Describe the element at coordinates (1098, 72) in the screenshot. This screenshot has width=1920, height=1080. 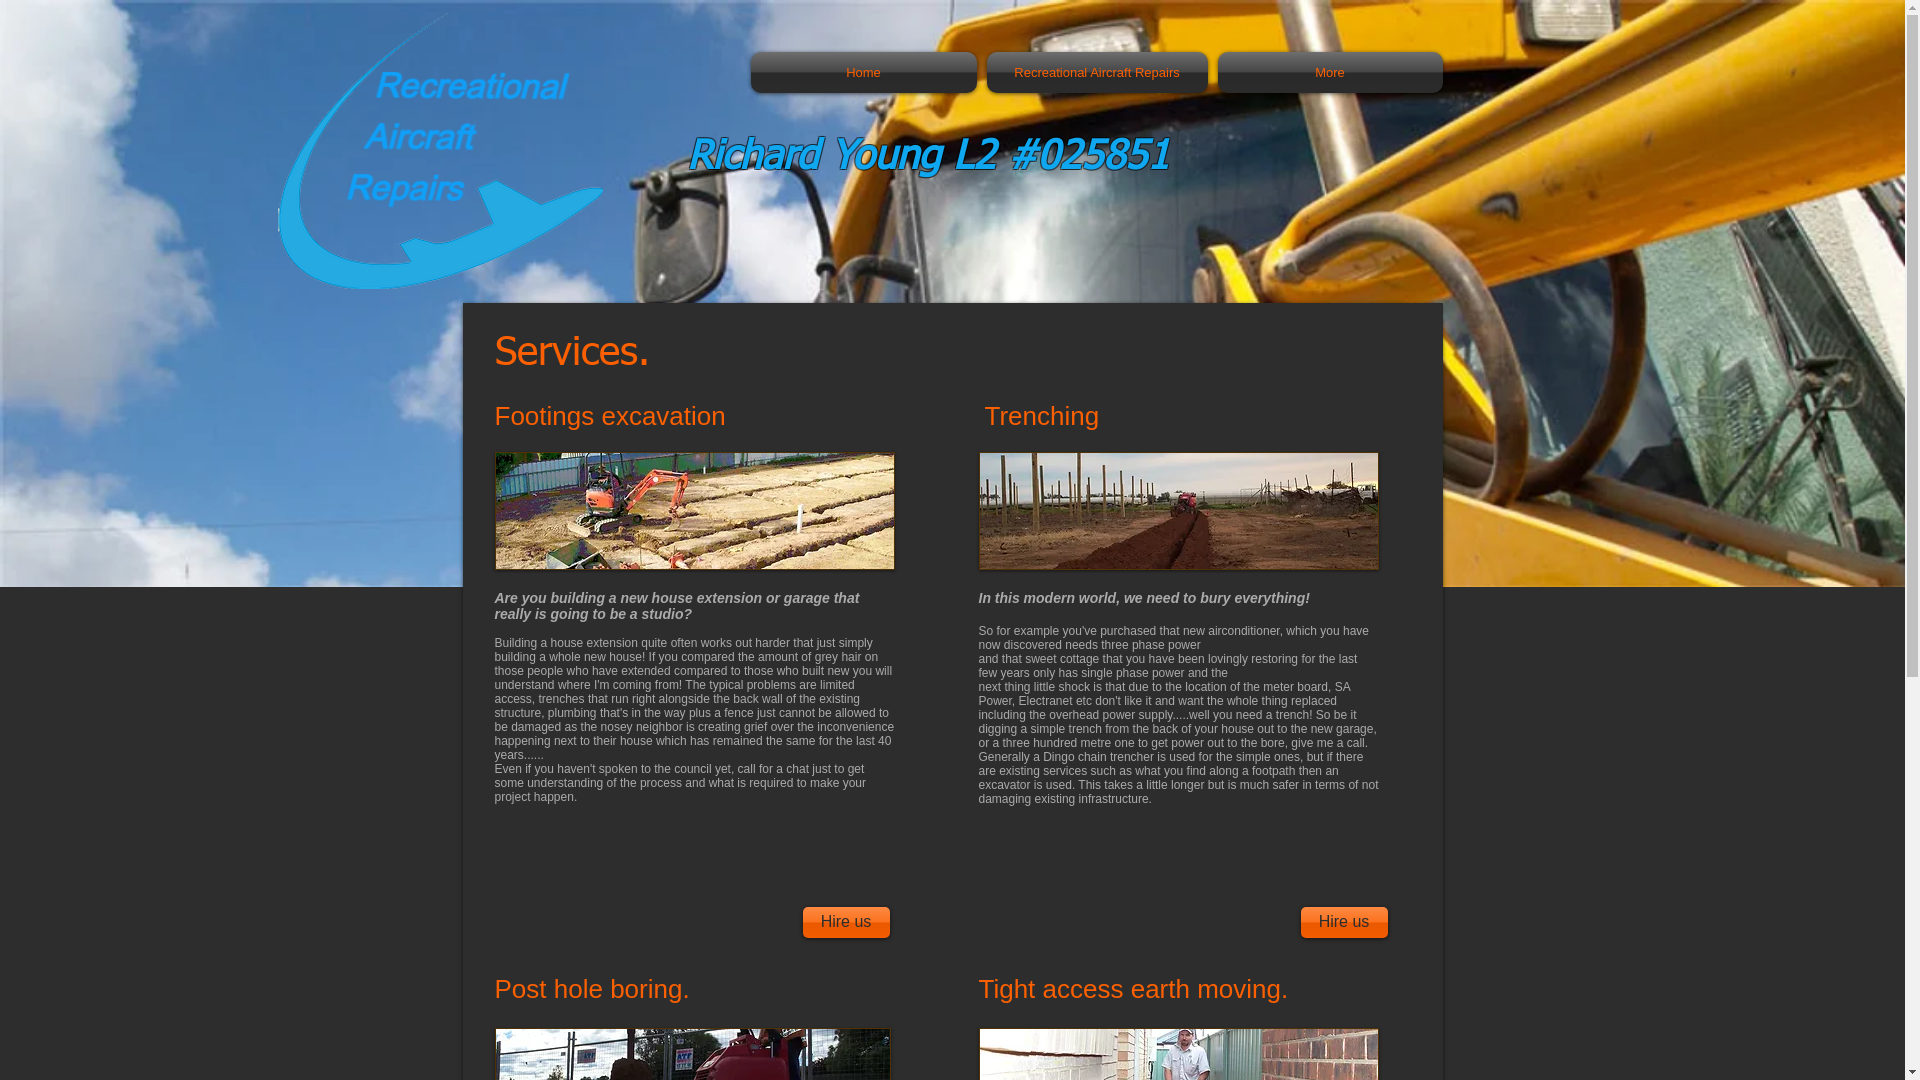
I see `Recreational Aircraft Repairs` at that location.